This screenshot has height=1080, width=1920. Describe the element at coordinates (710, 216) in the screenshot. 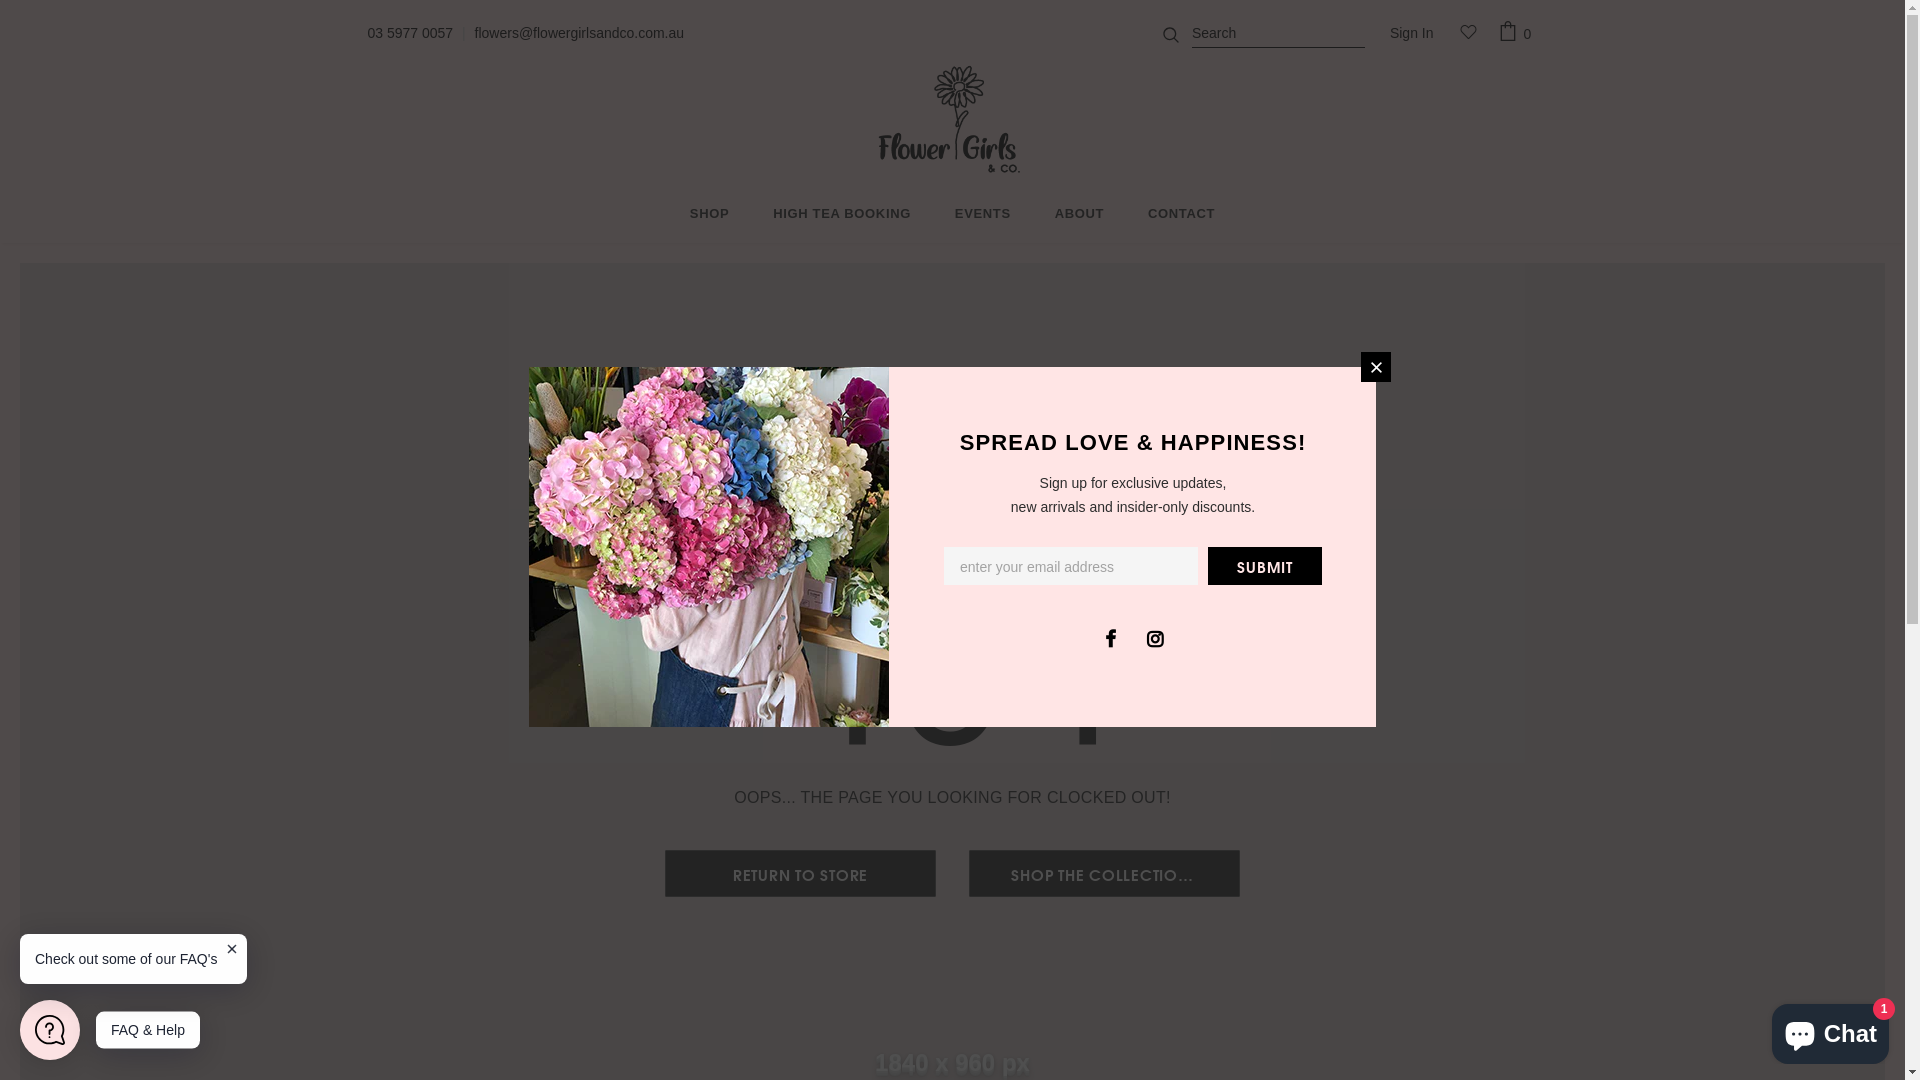

I see `SHOP` at that location.